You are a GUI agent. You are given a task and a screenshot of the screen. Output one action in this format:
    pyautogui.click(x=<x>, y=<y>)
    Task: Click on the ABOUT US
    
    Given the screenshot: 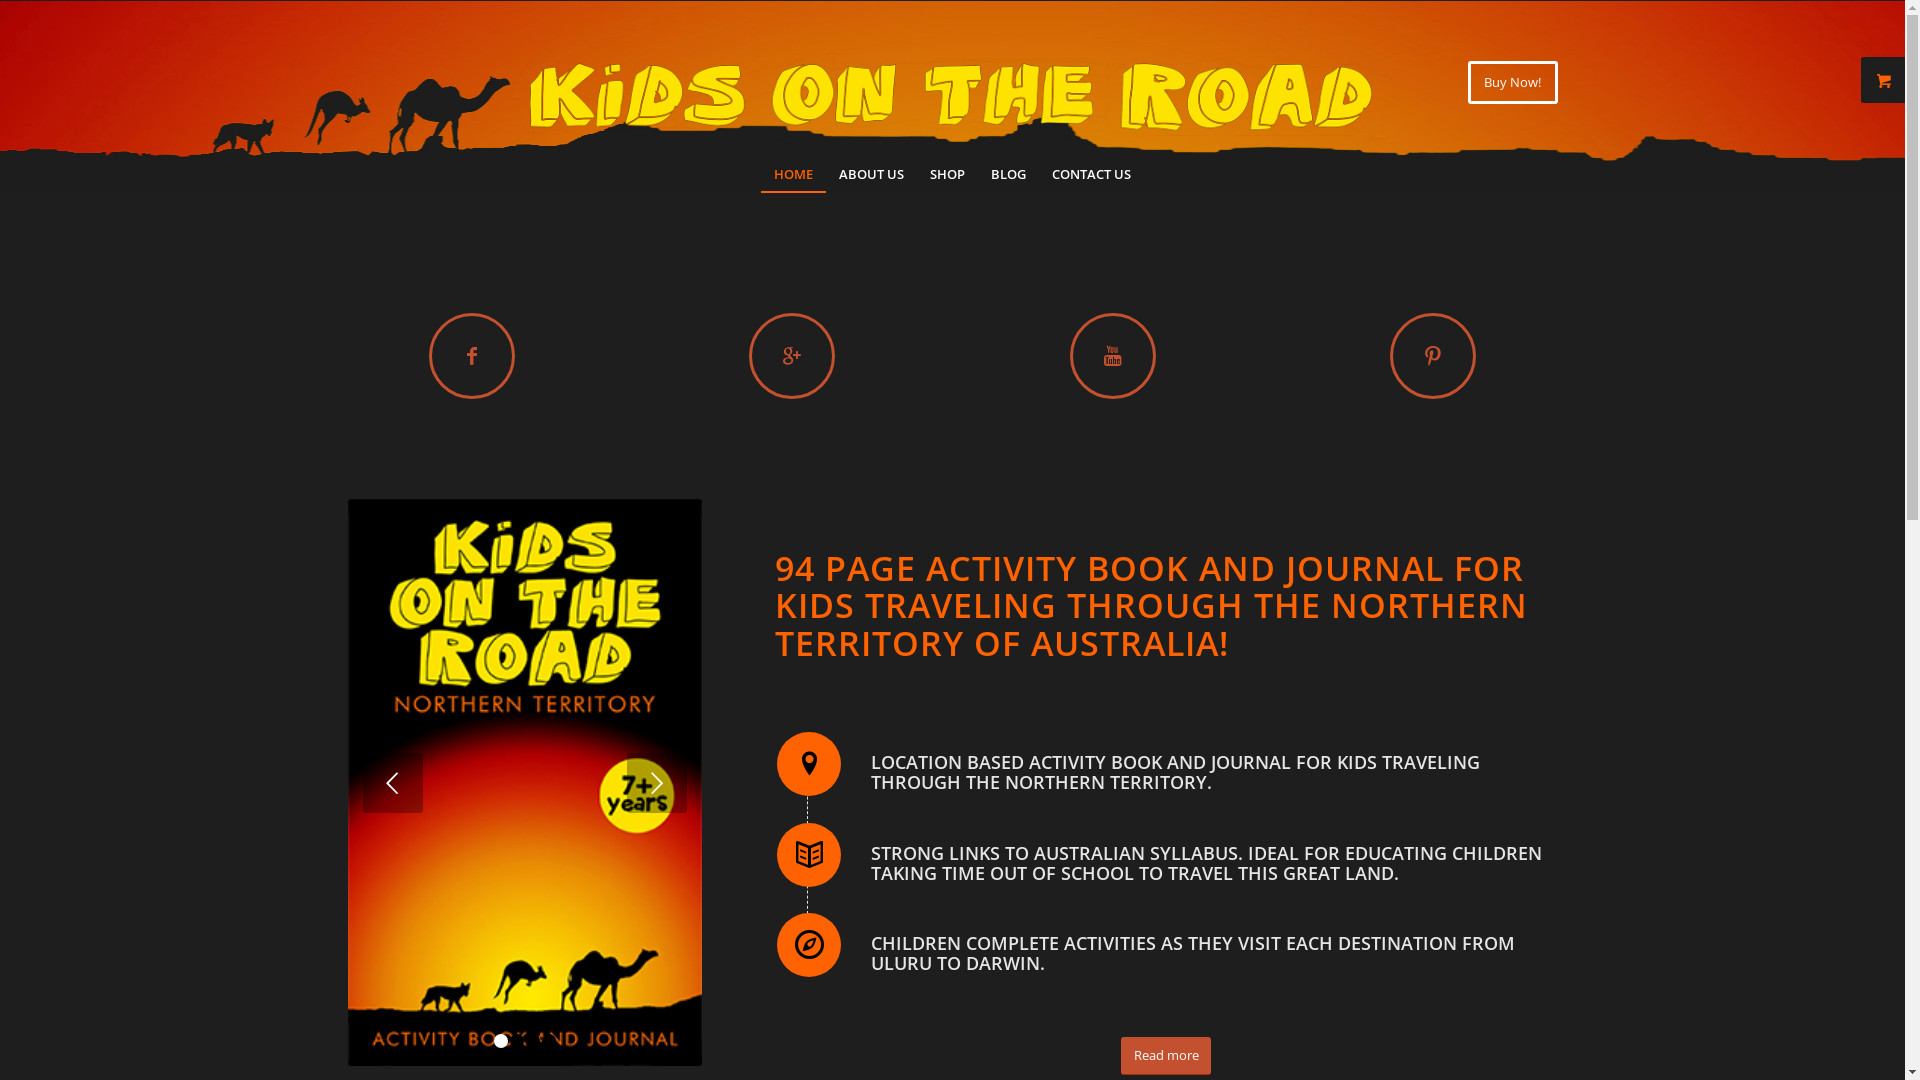 What is the action you would take?
    pyautogui.click(x=872, y=174)
    